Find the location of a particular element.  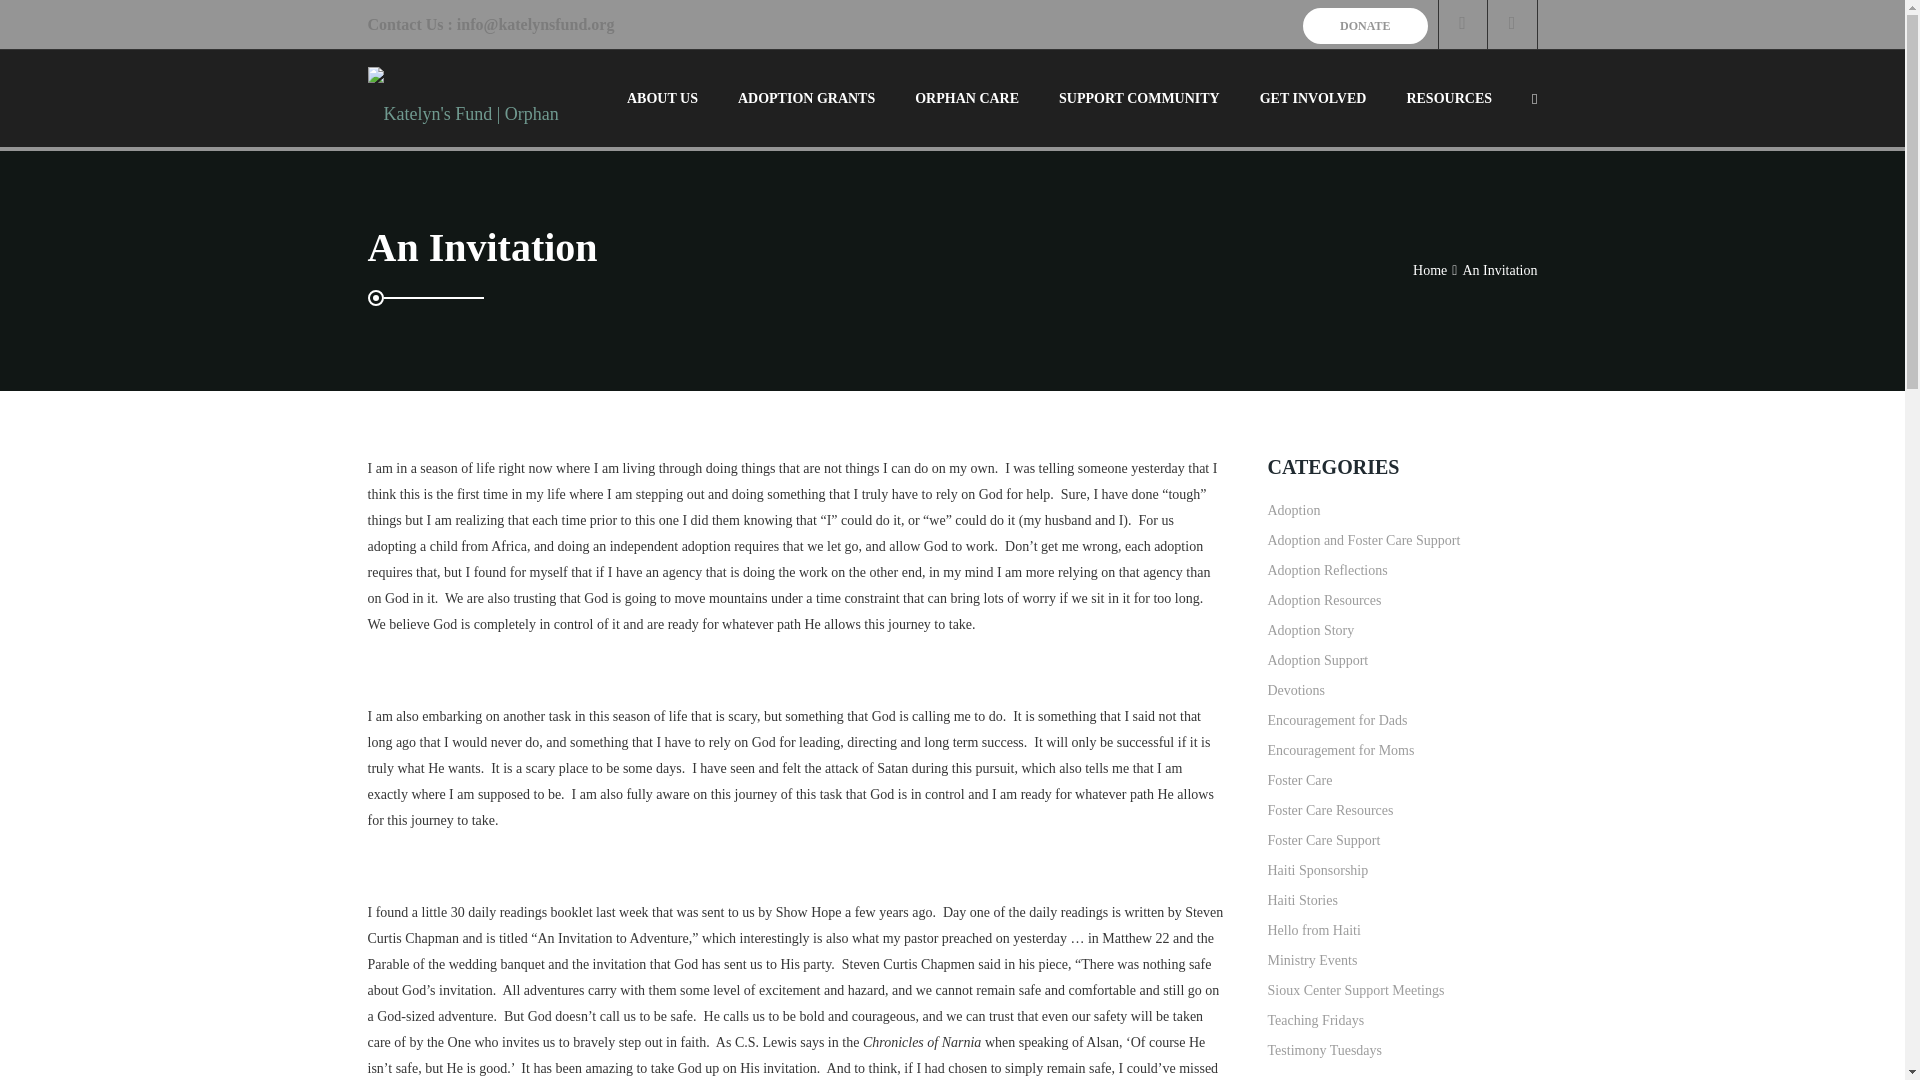

Adoption Grants is located at coordinates (806, 98).